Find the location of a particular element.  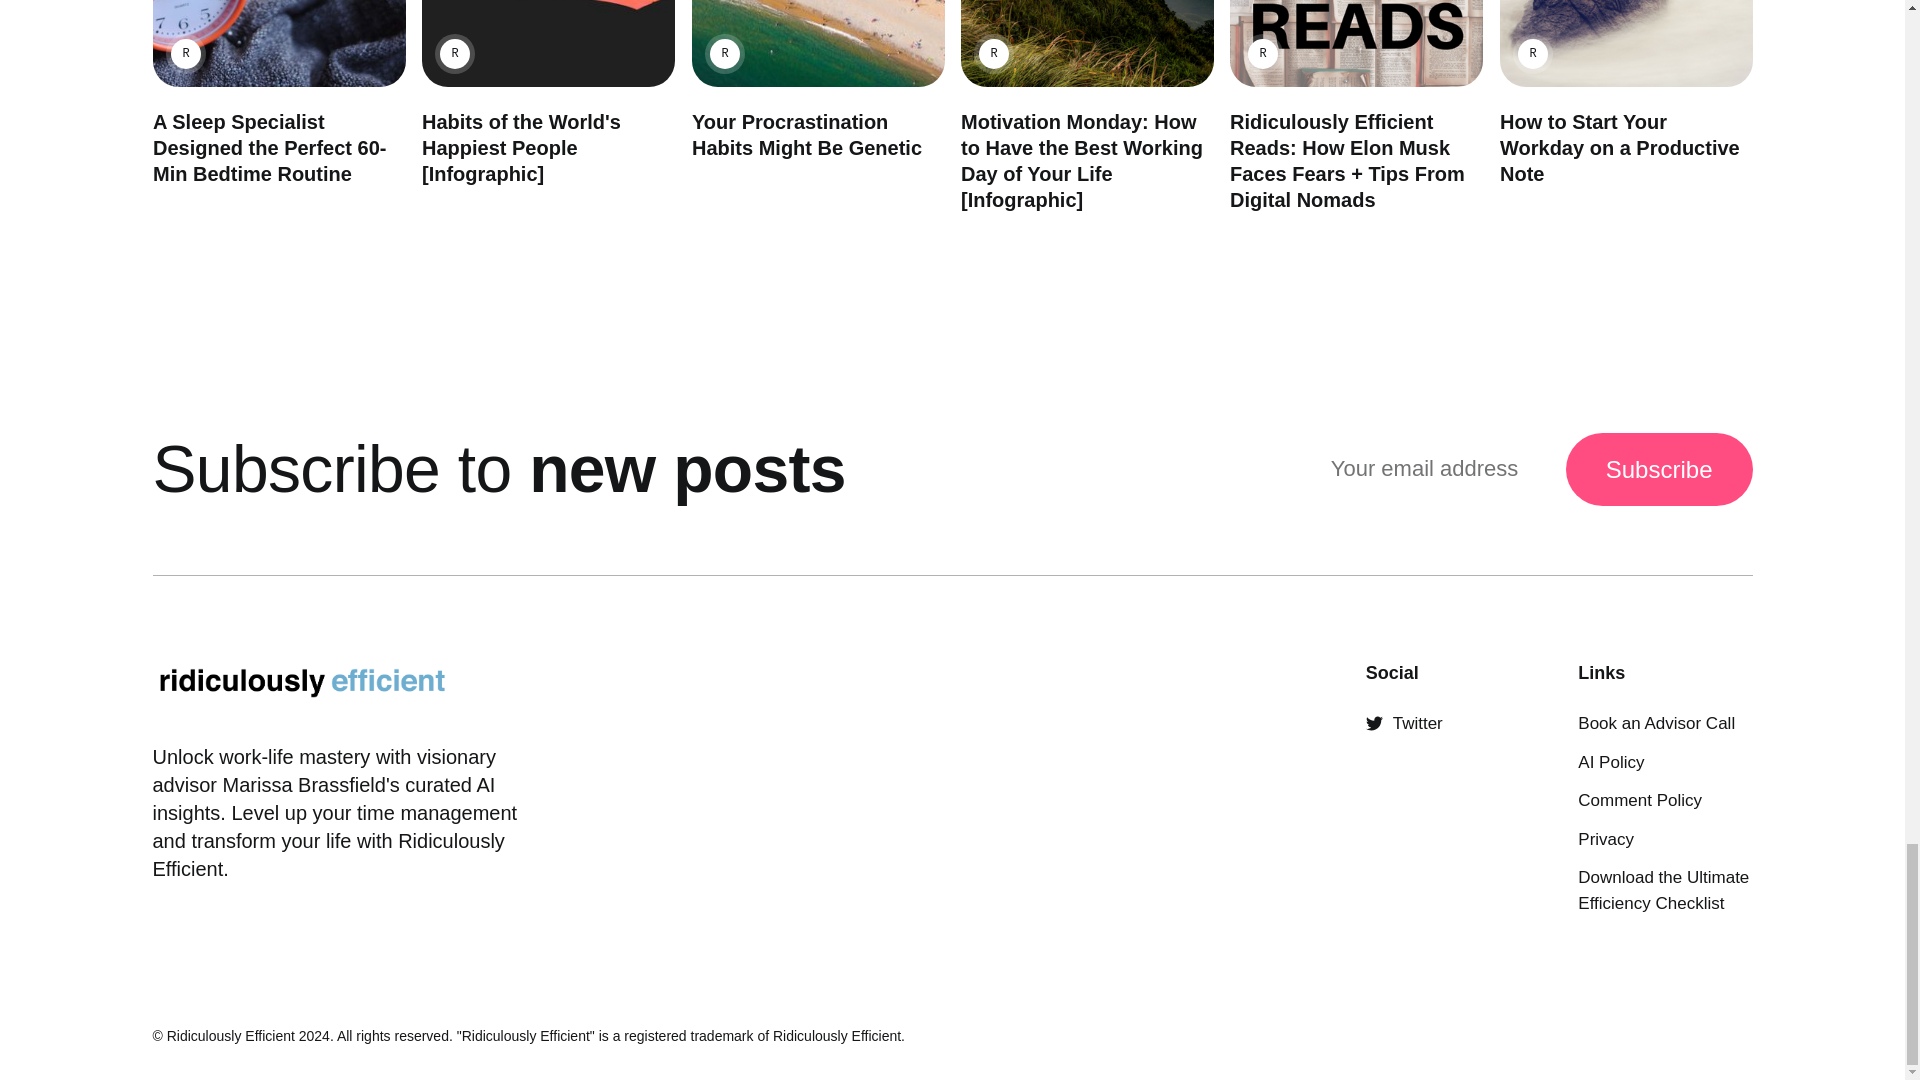

Twitter is located at coordinates (1404, 723).